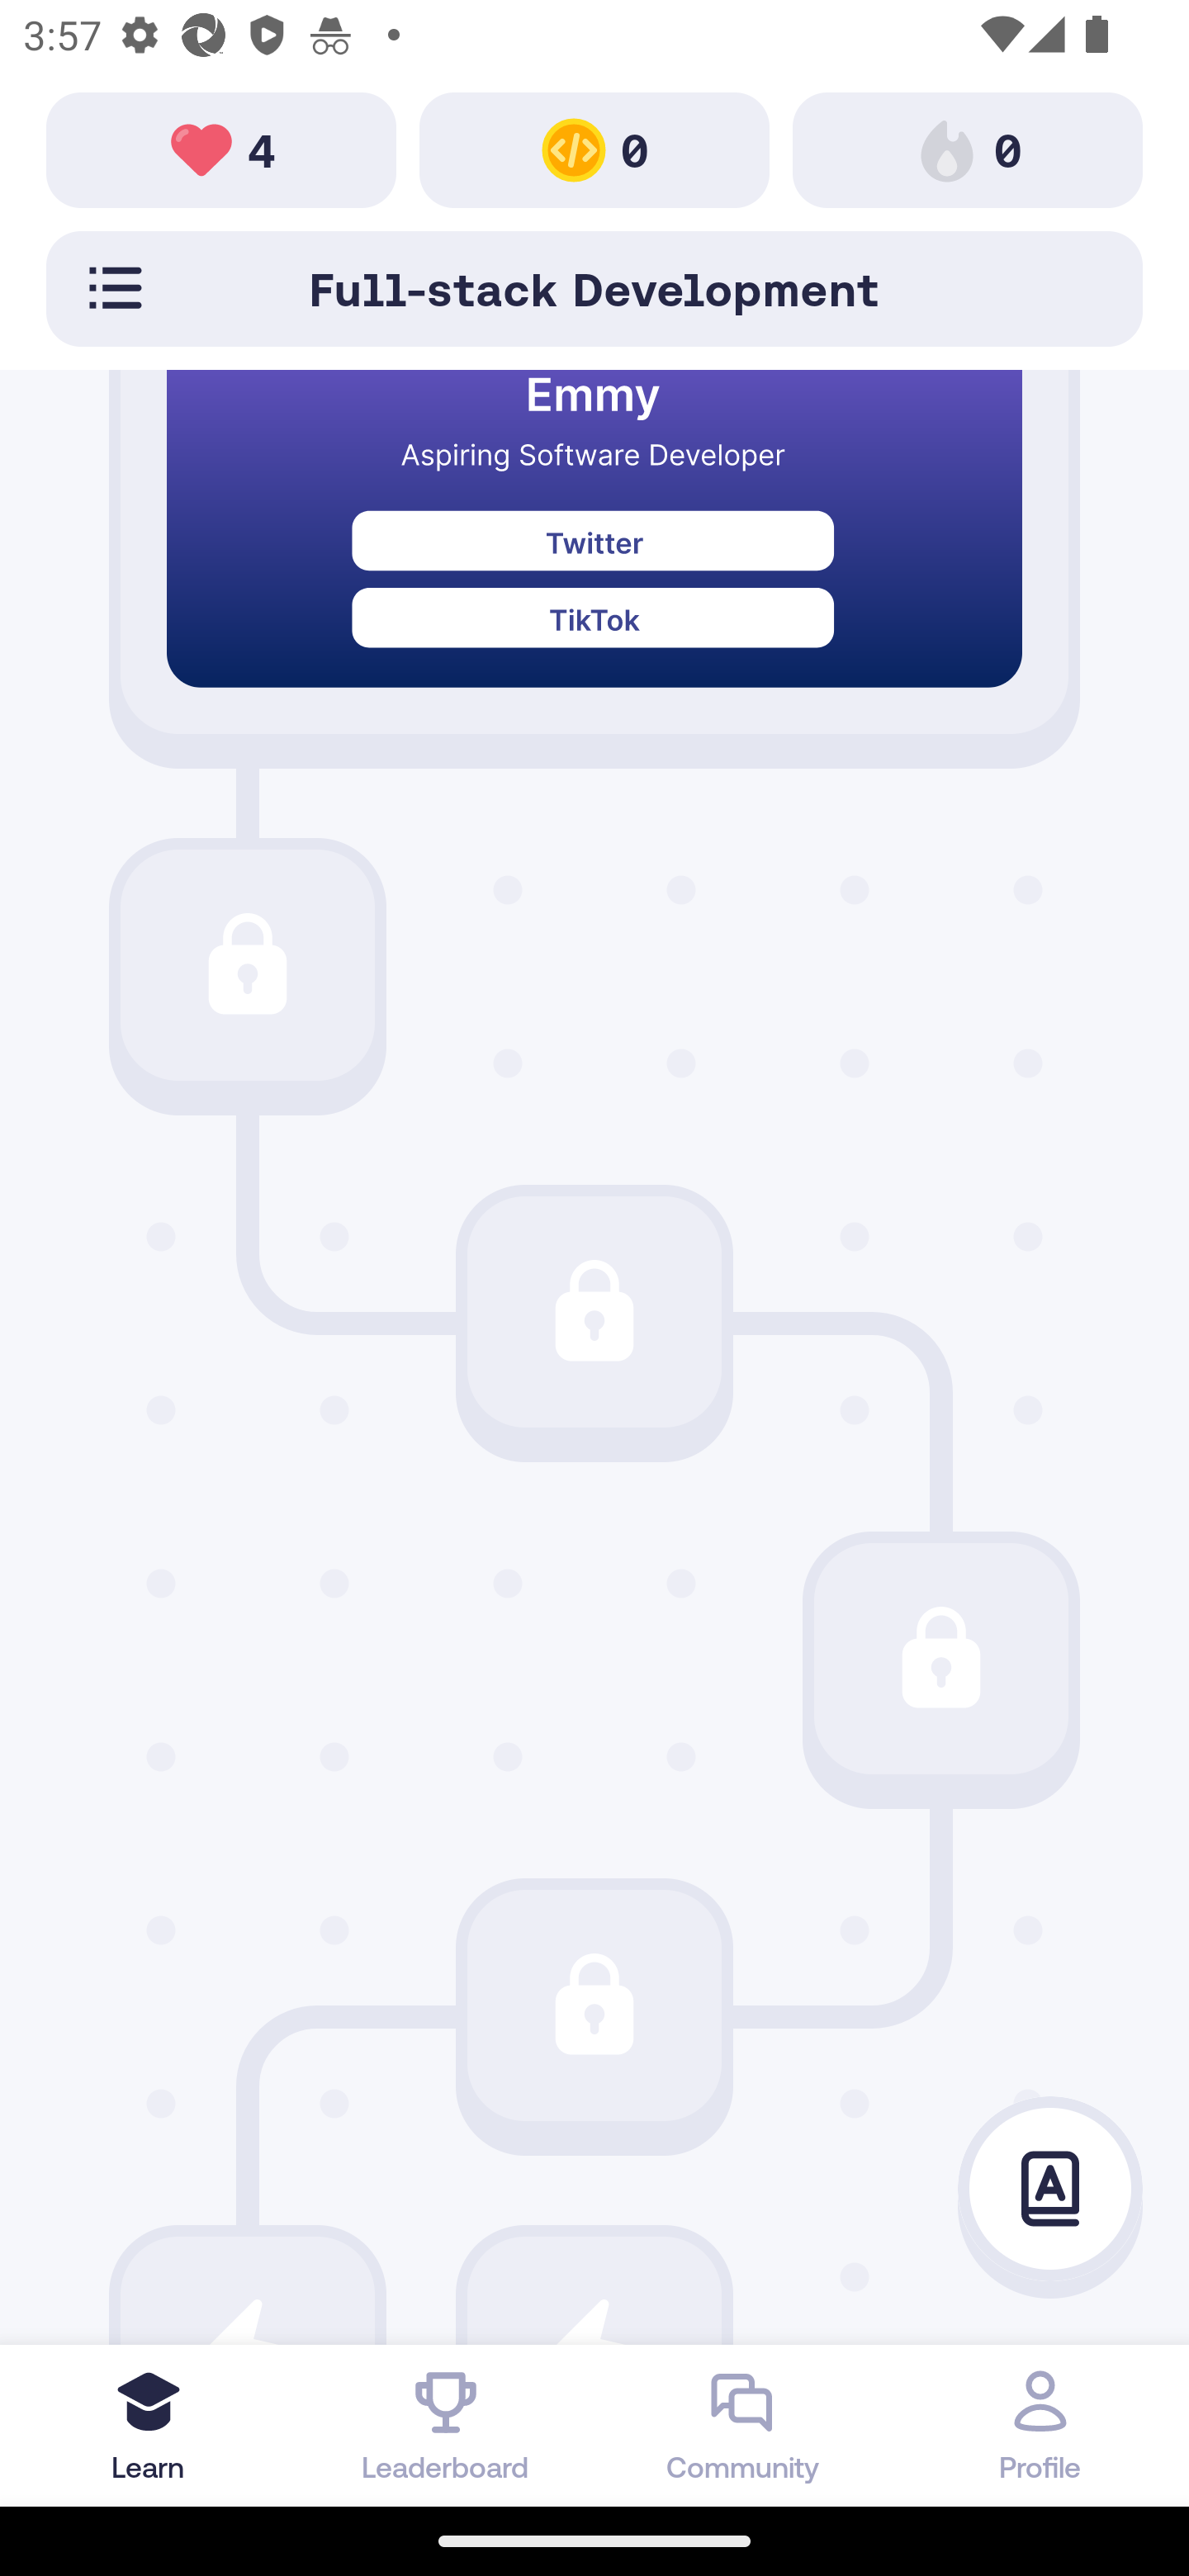 This screenshot has width=1189, height=2576. Describe the element at coordinates (446, 2425) in the screenshot. I see `Leaderboard` at that location.